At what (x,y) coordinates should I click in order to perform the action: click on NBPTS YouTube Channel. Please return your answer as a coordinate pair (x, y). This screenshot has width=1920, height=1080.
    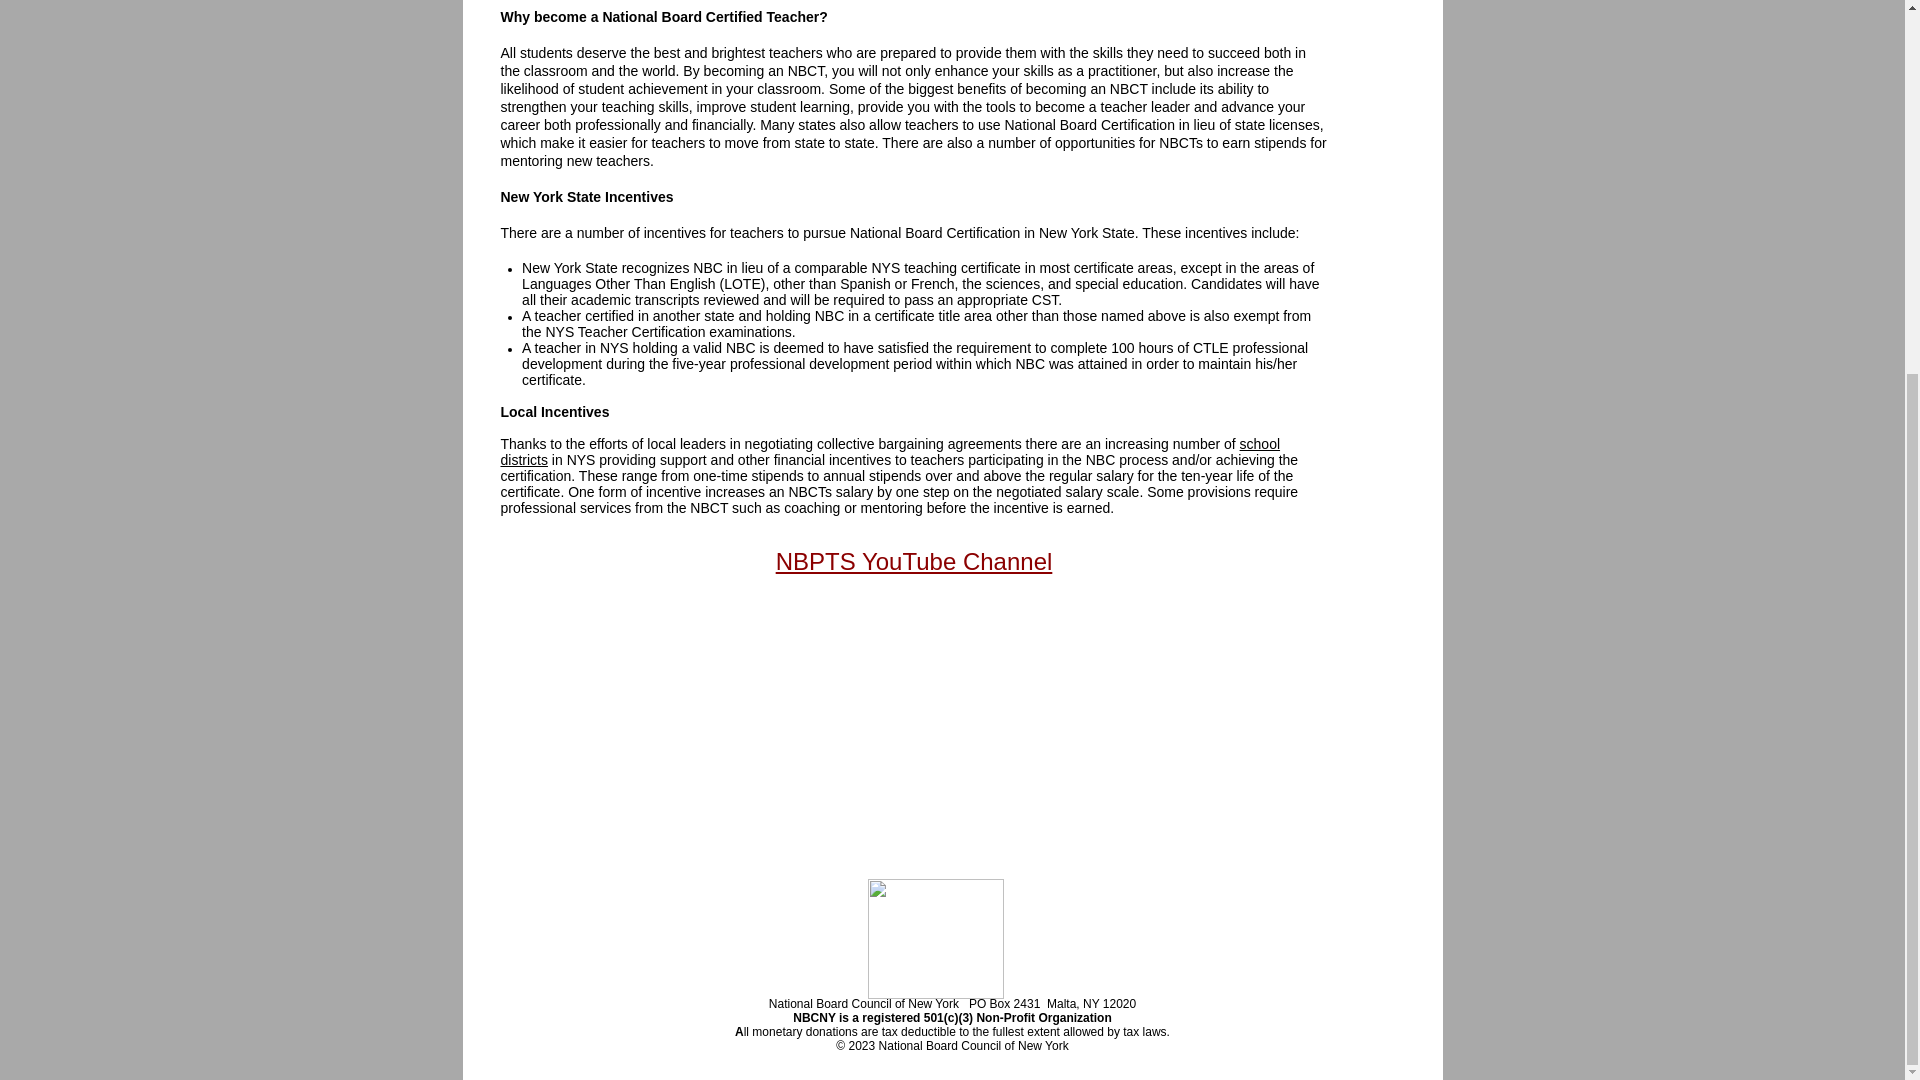
    Looking at the image, I should click on (914, 560).